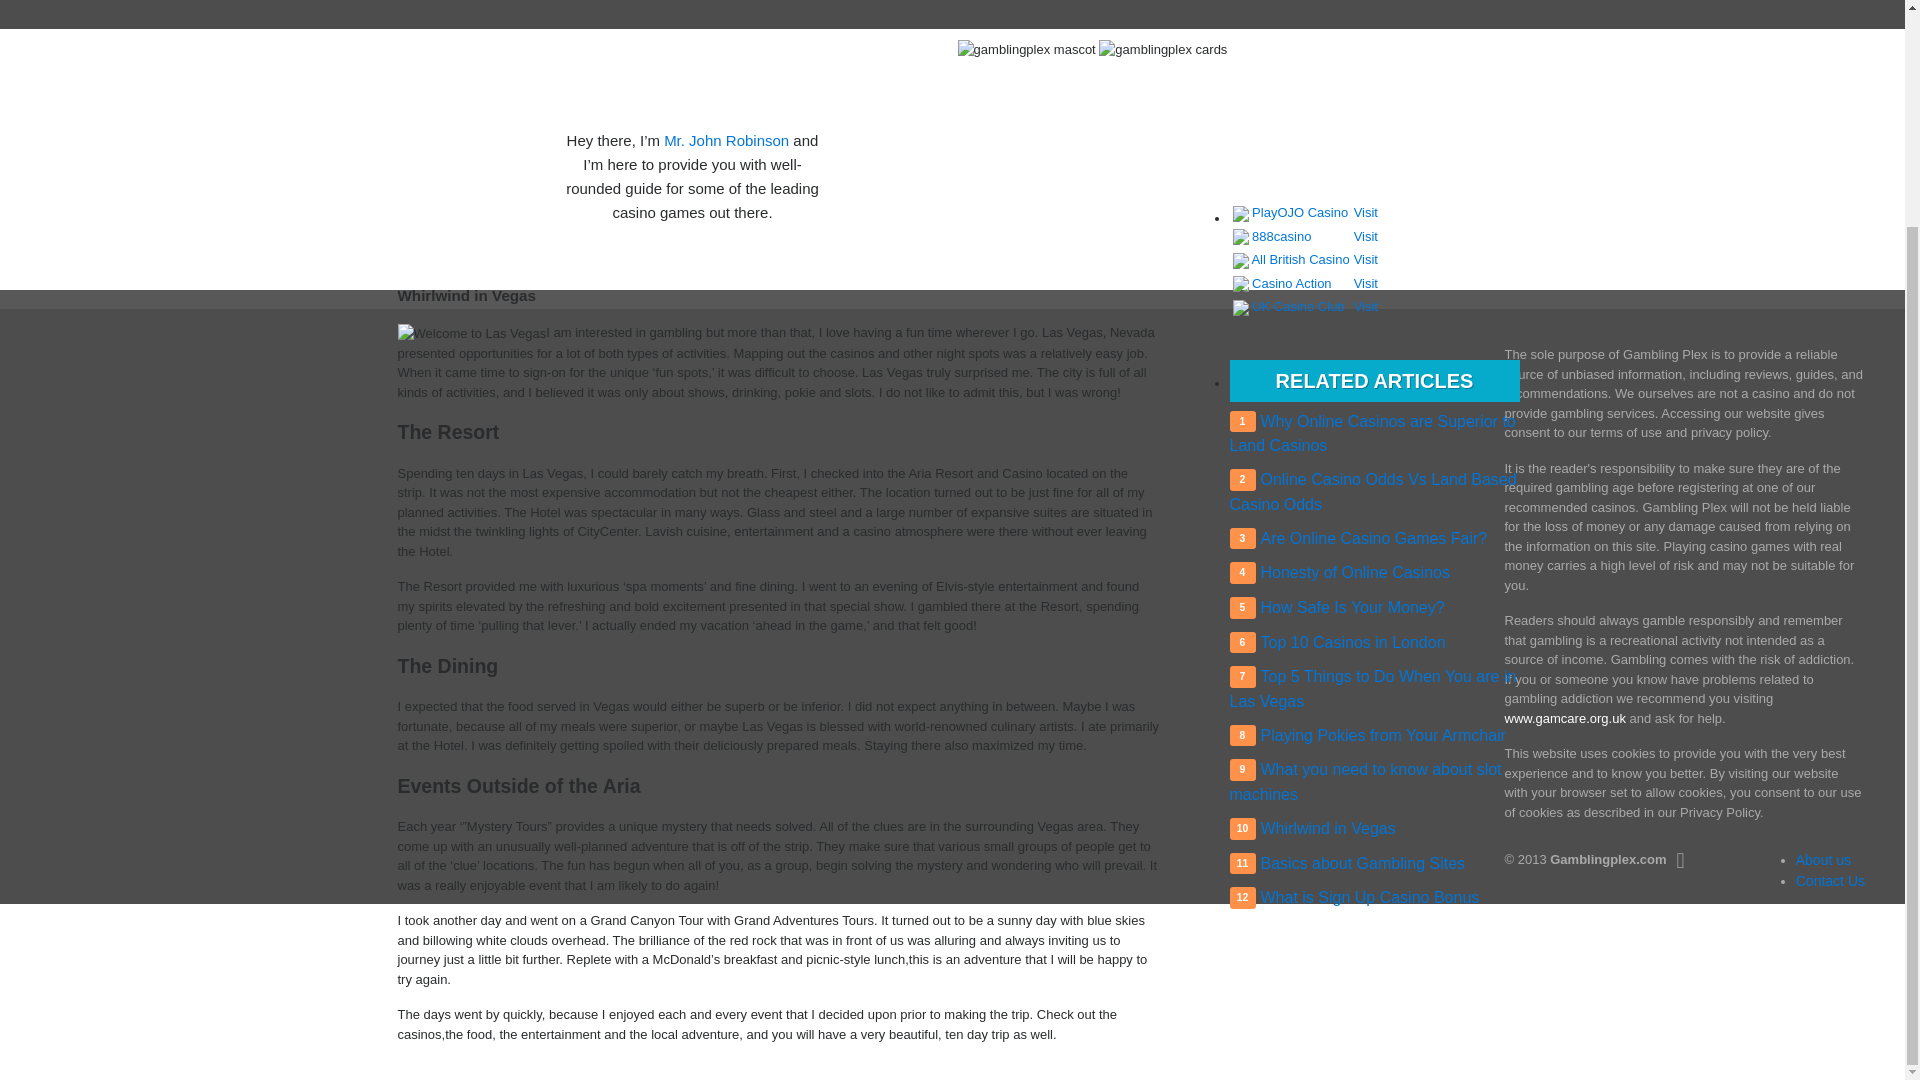 This screenshot has height=1080, width=1920. What do you see at coordinates (1373, 688) in the screenshot?
I see `Top 5 Things to Do When You are in Las Vegas` at bounding box center [1373, 688].